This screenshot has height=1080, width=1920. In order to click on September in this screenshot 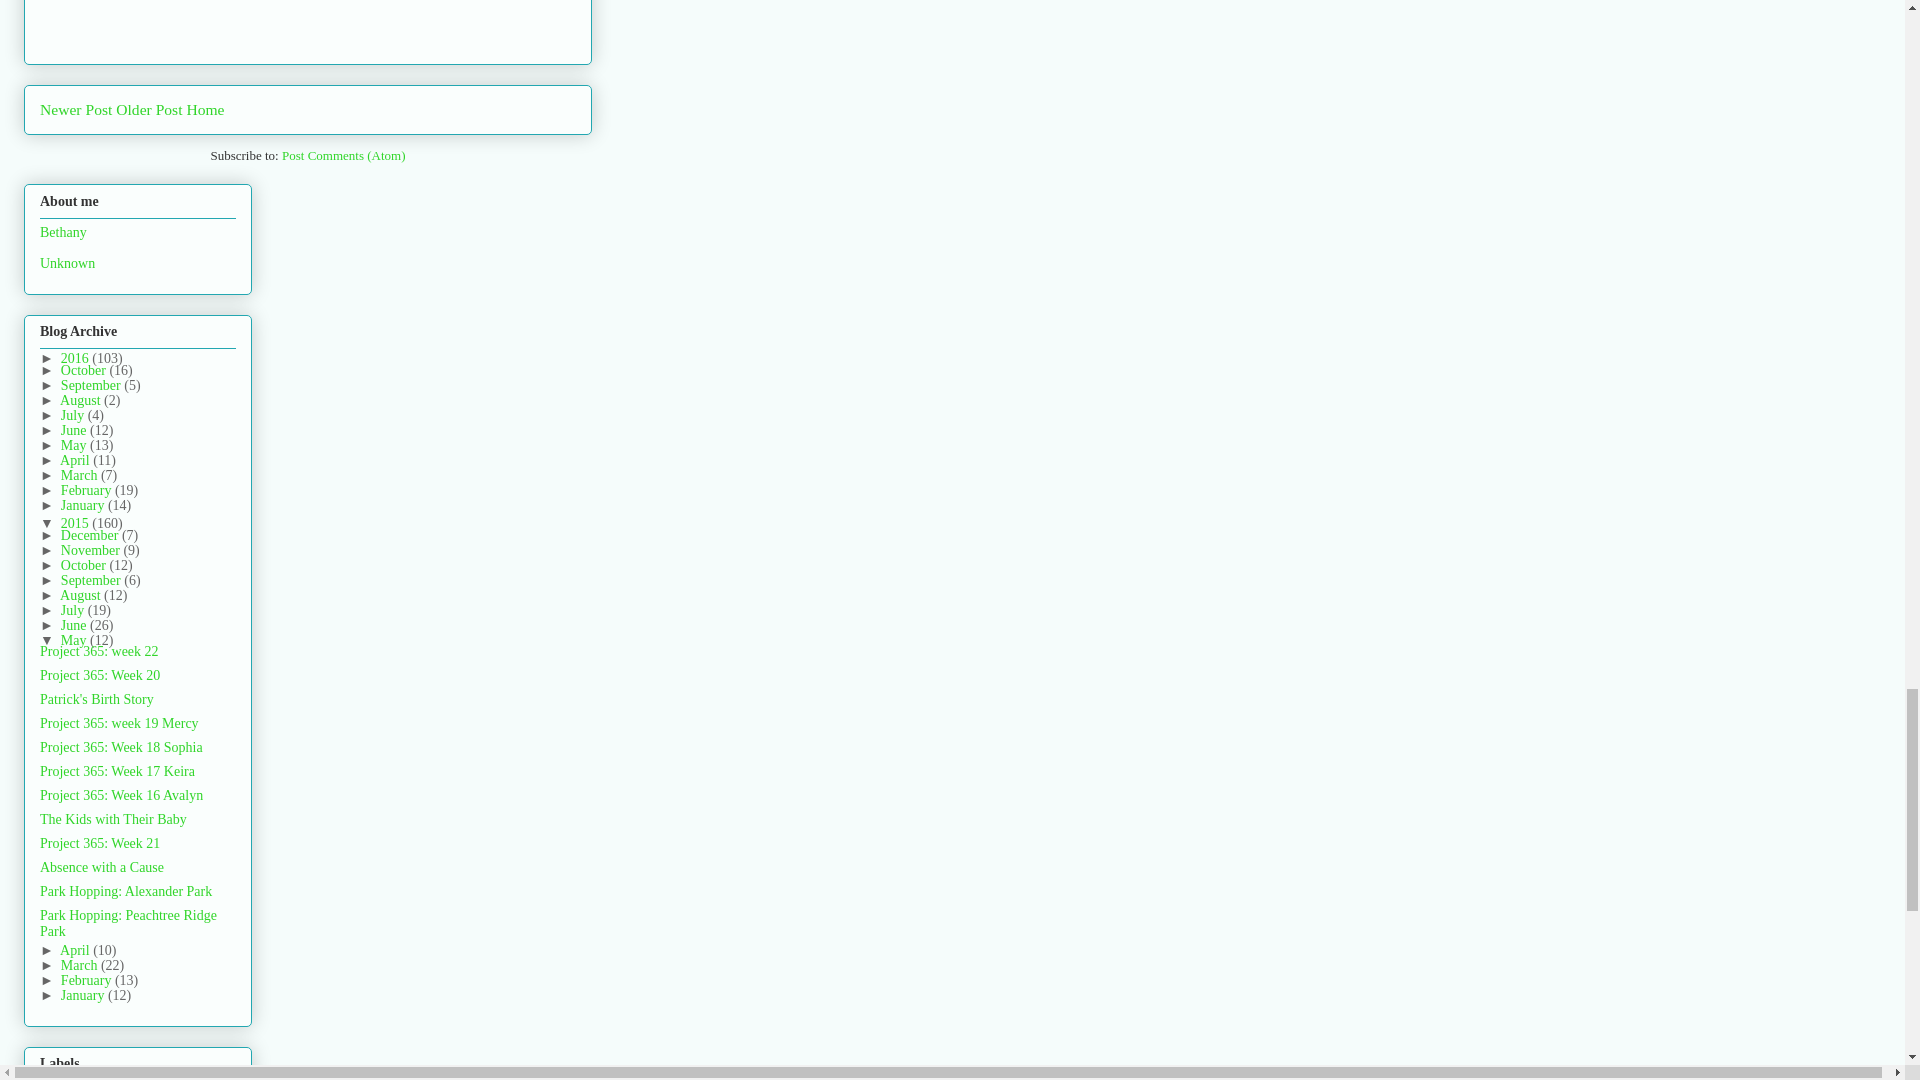, I will do `click(92, 386)`.